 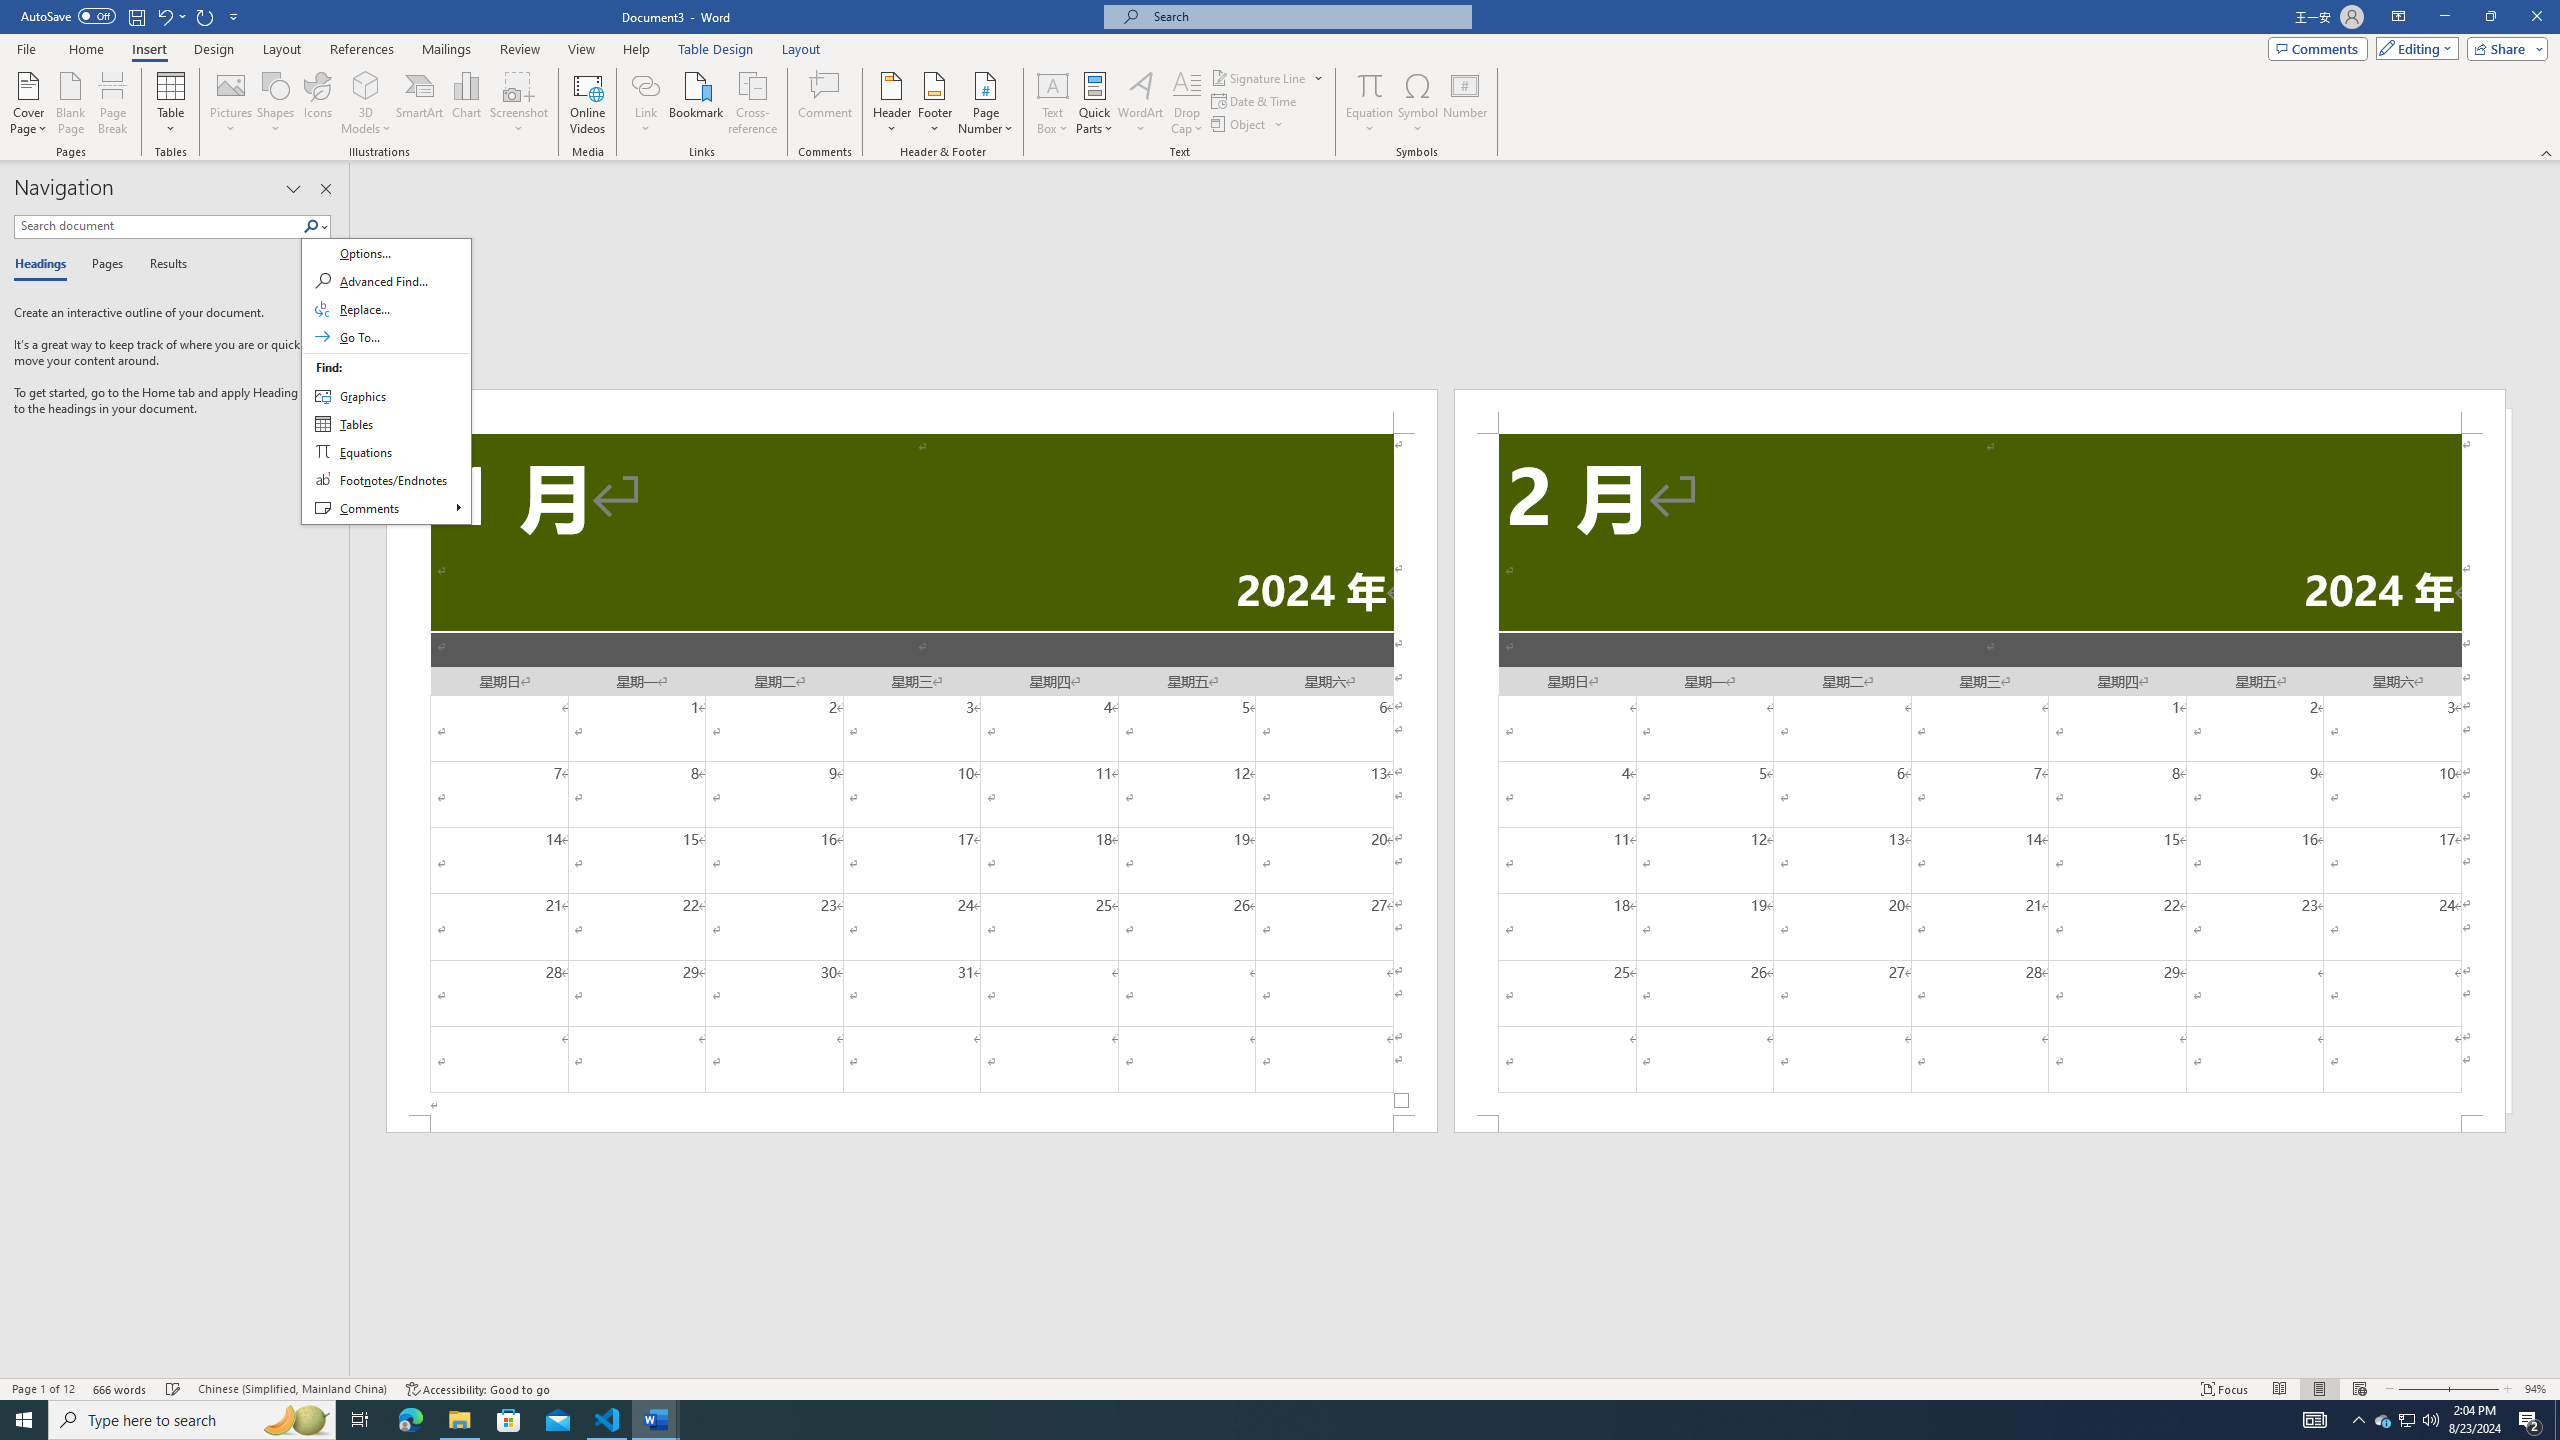 I want to click on Page Number Page 1 of 12, so click(x=43, y=1389).